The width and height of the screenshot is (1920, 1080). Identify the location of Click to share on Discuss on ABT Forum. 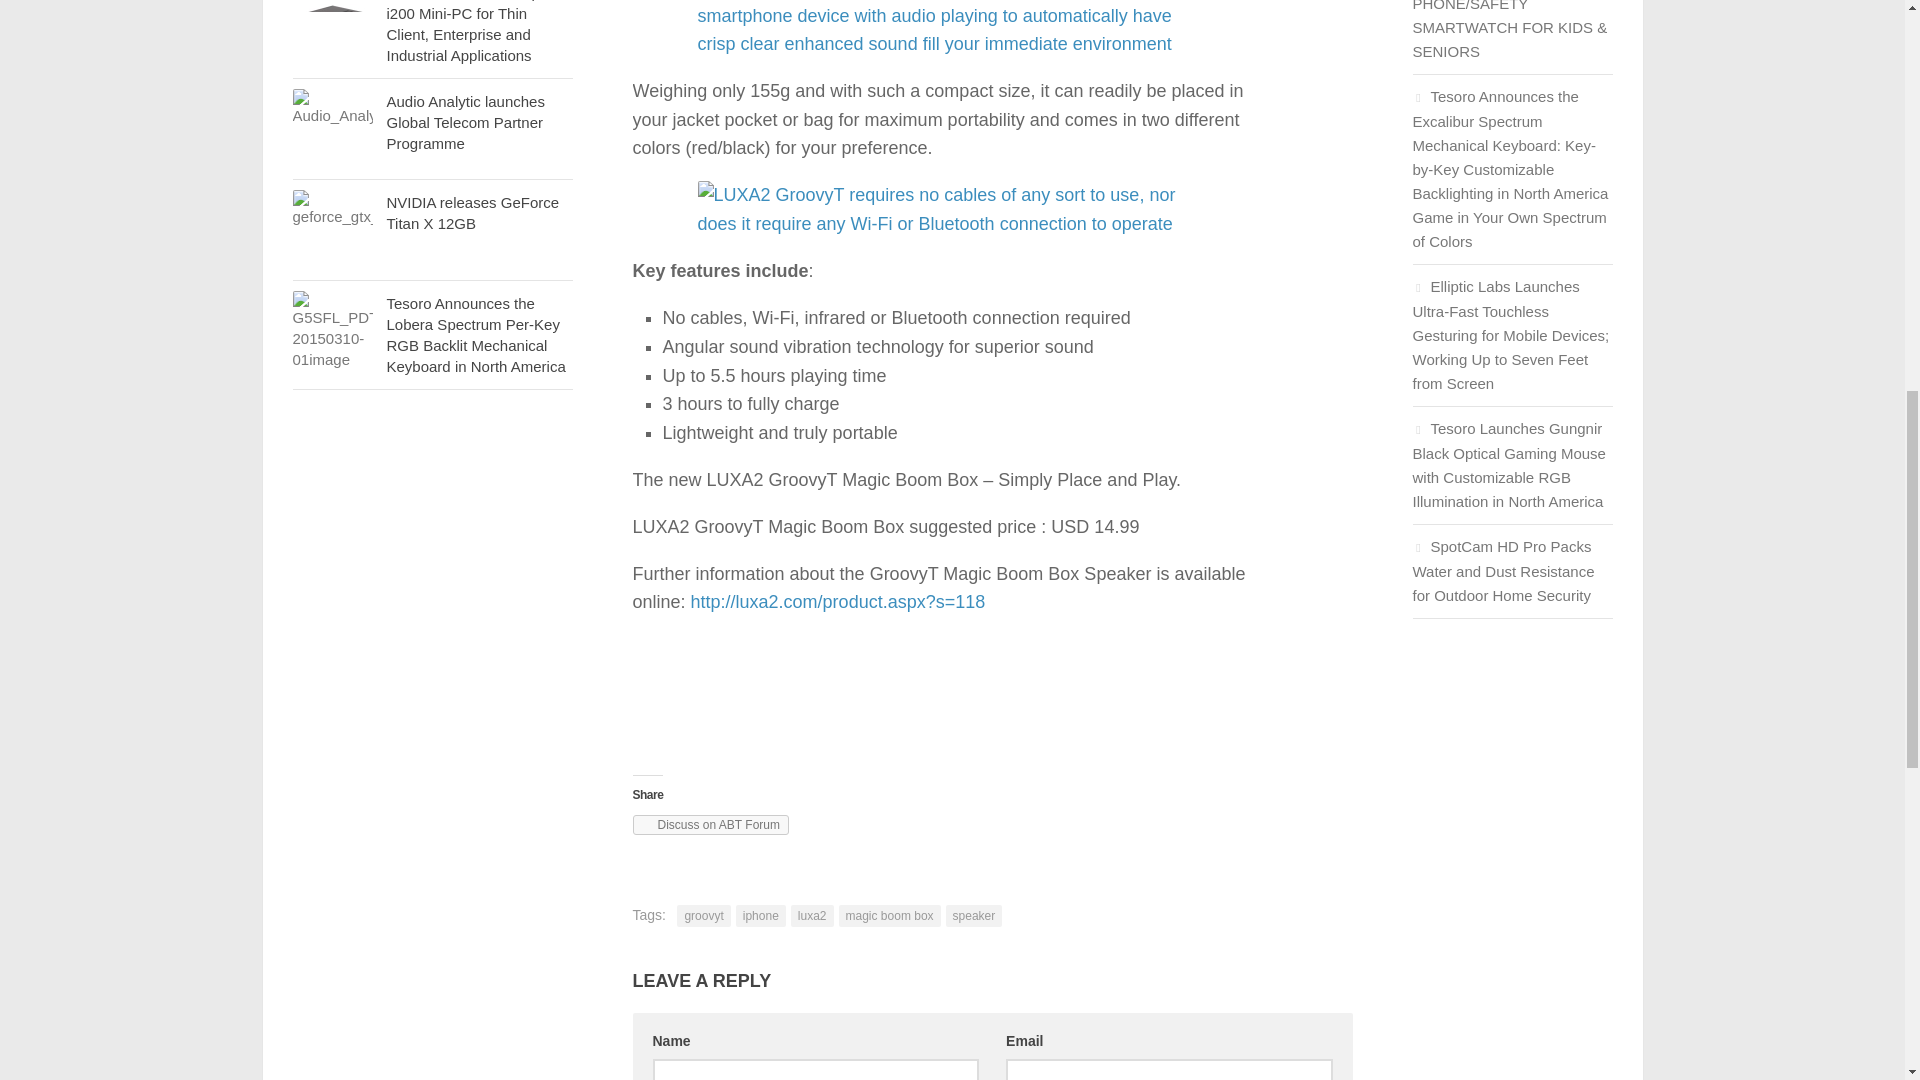
(709, 824).